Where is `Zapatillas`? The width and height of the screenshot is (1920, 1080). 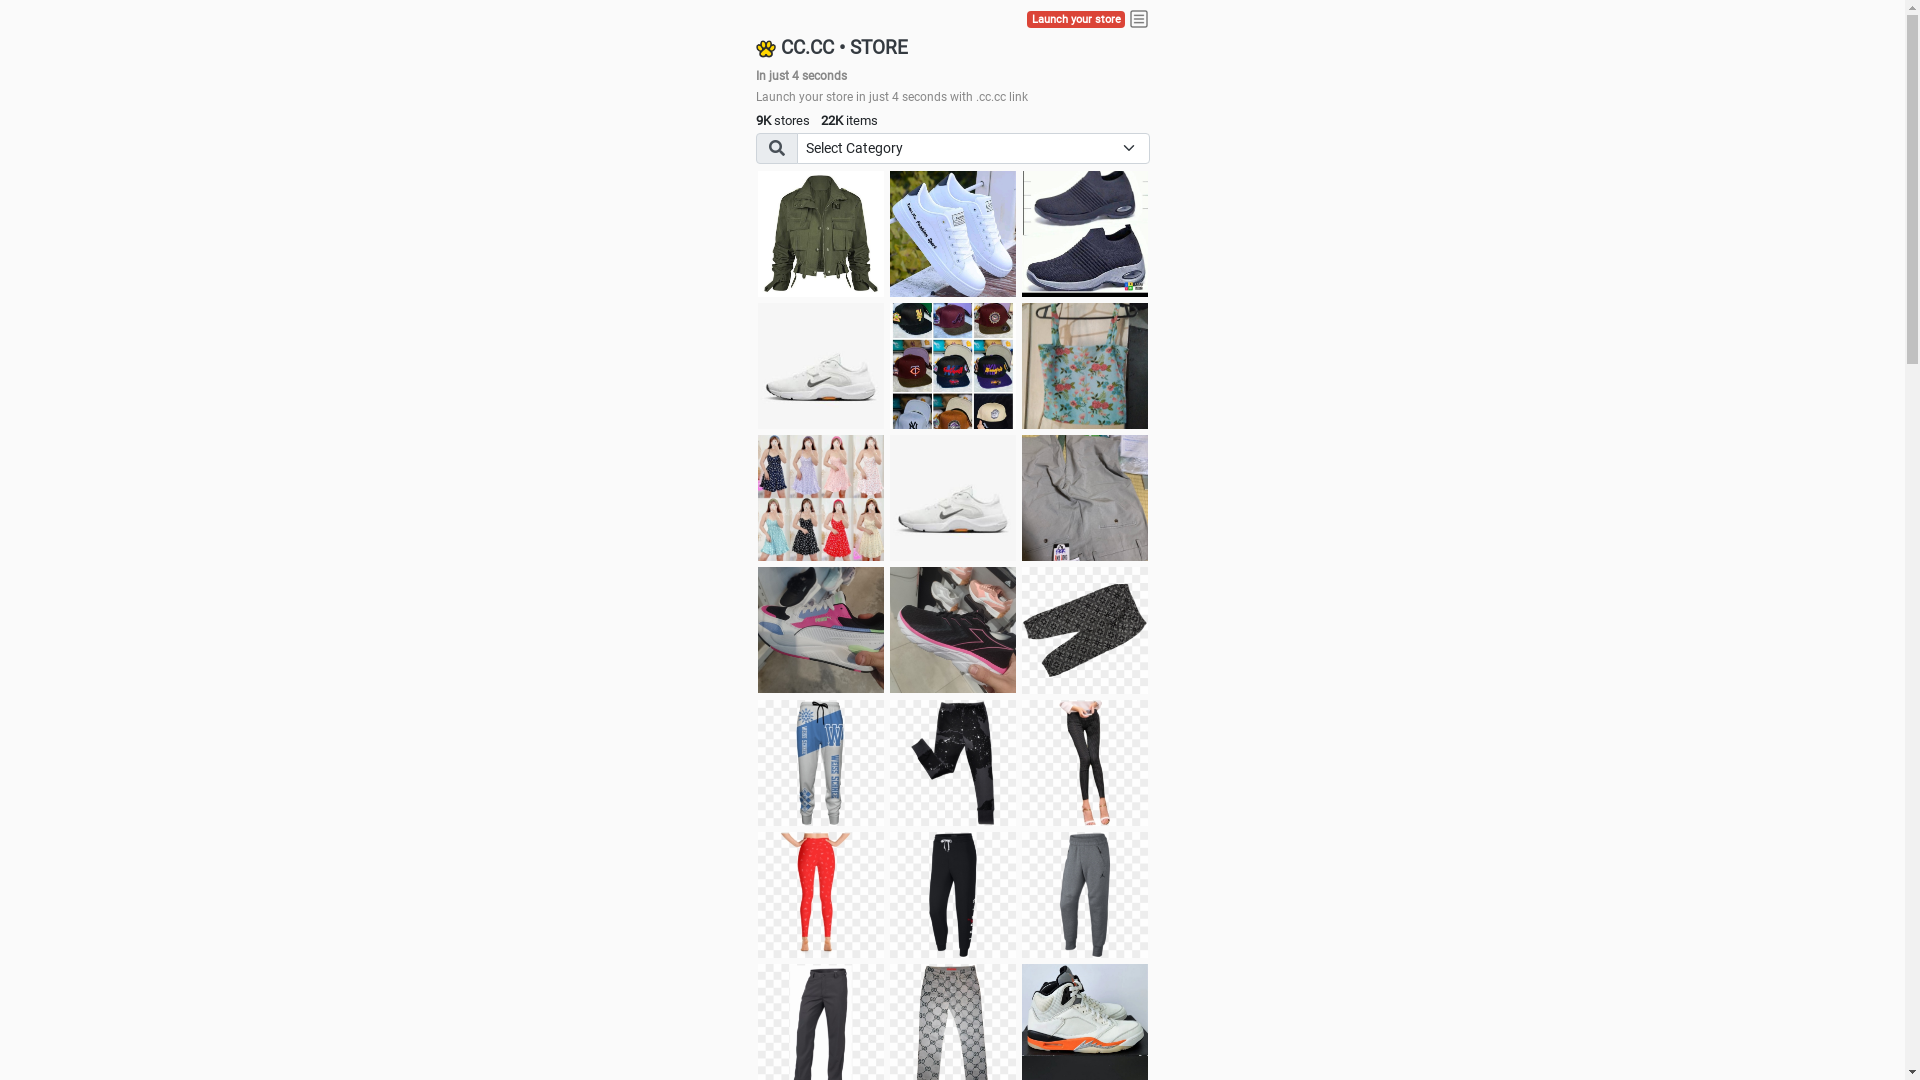 Zapatillas is located at coordinates (953, 630).